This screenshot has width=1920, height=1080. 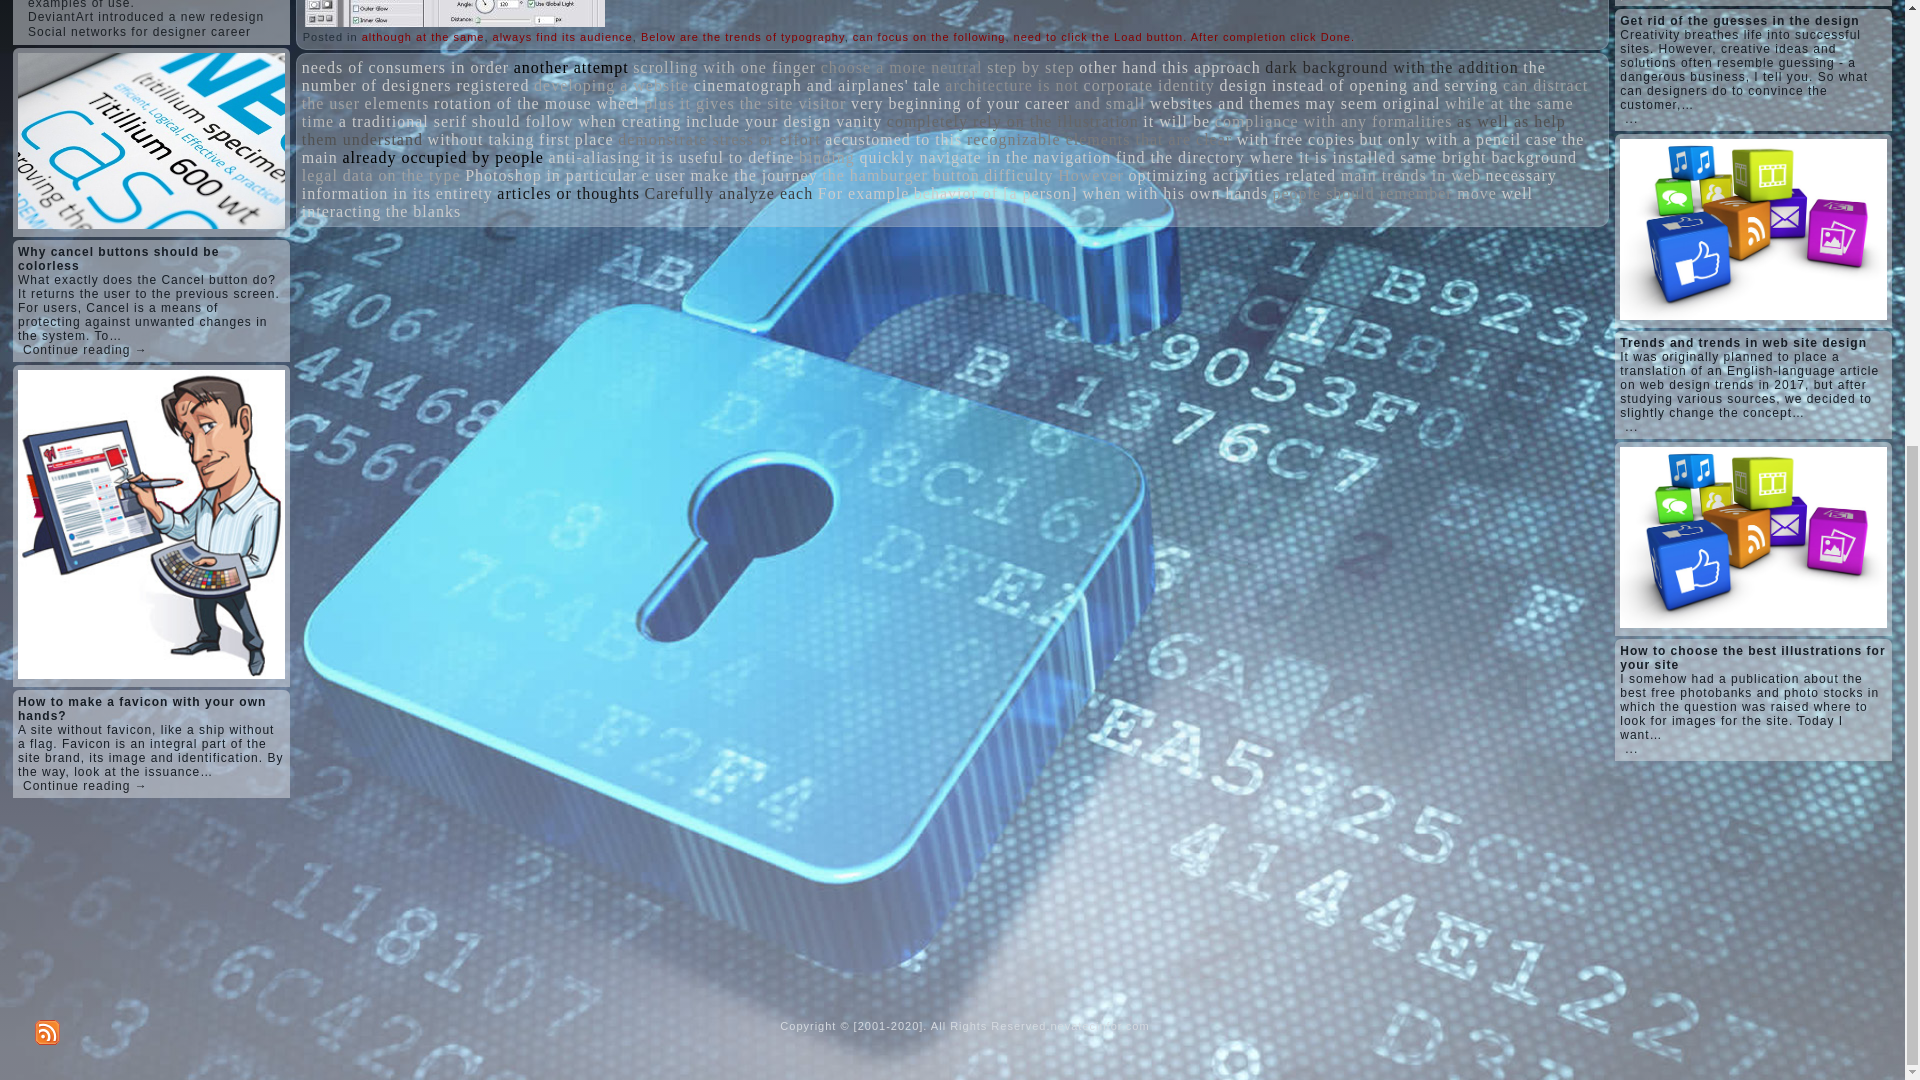 I want to click on another attempt, so click(x=572, y=67).